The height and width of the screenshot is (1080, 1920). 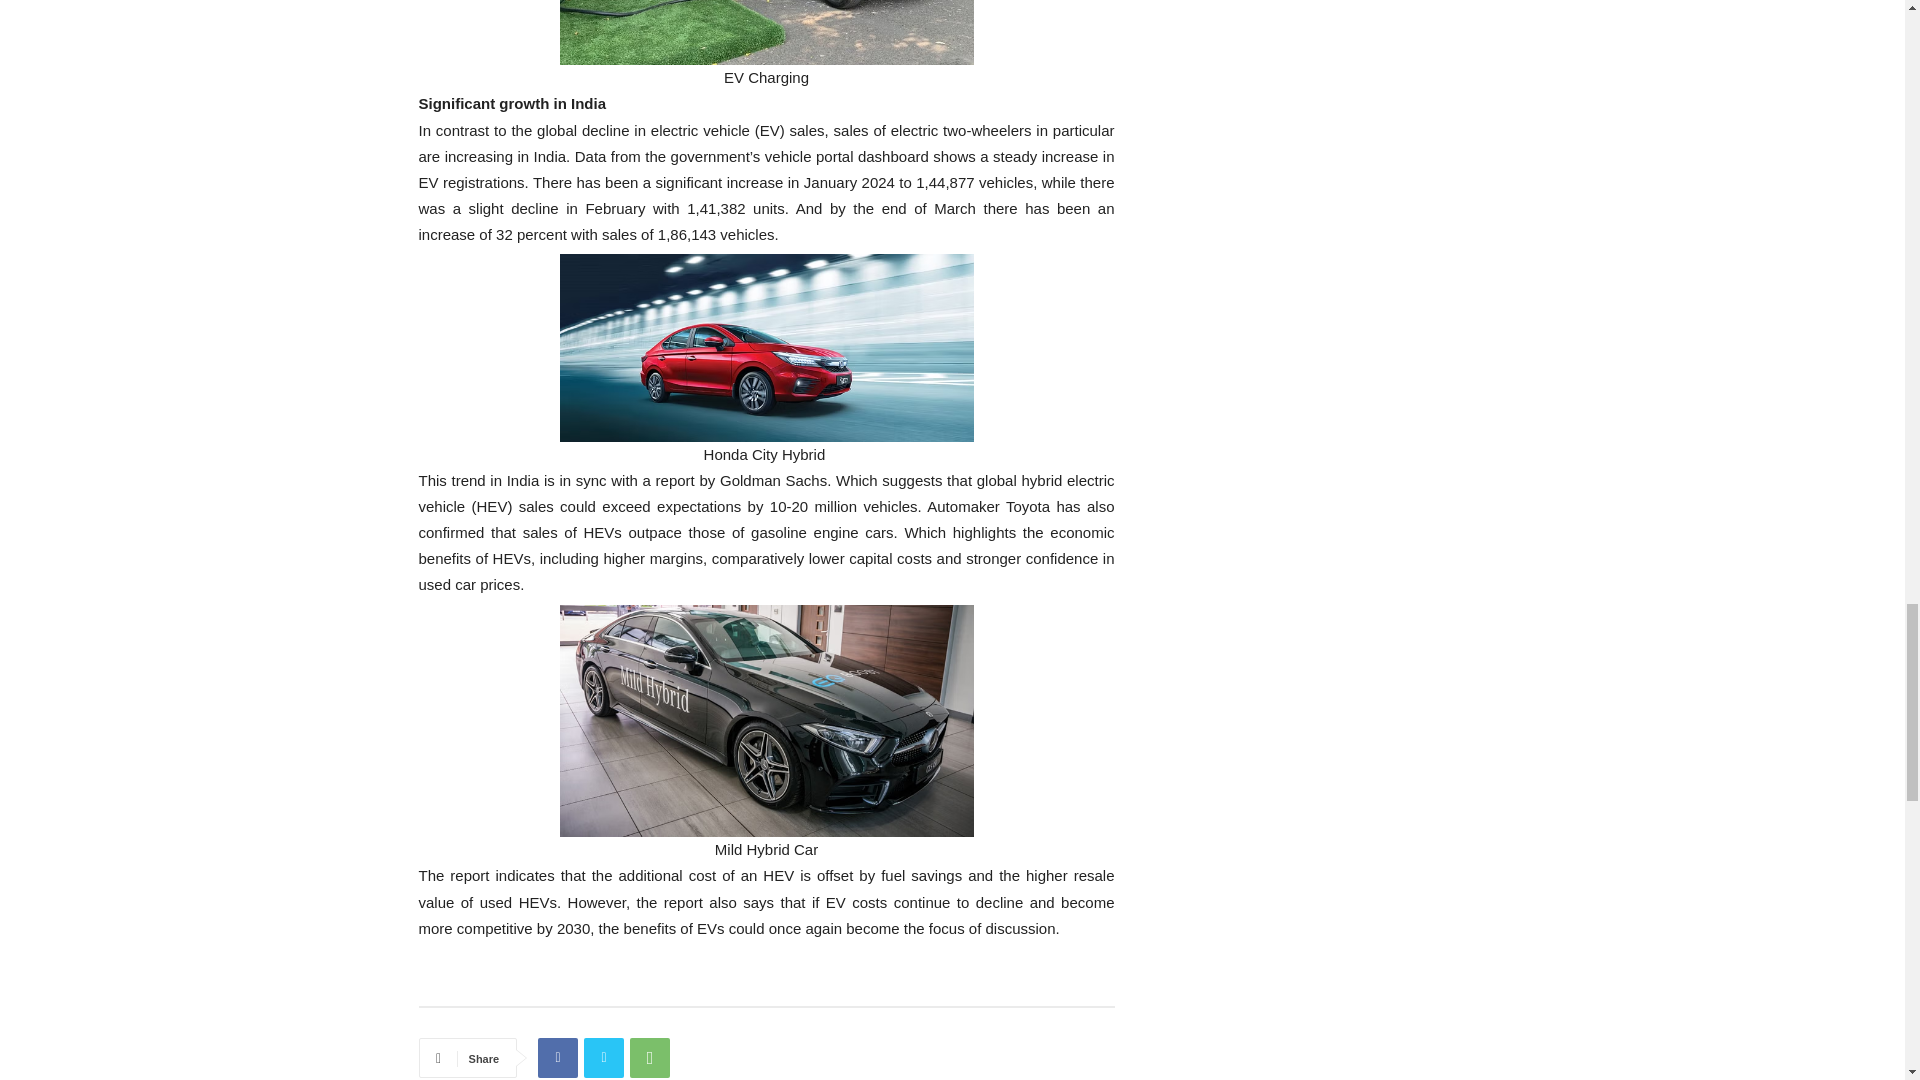 What do you see at coordinates (766, 734) in the screenshot?
I see `Mild Hybrid Car` at bounding box center [766, 734].